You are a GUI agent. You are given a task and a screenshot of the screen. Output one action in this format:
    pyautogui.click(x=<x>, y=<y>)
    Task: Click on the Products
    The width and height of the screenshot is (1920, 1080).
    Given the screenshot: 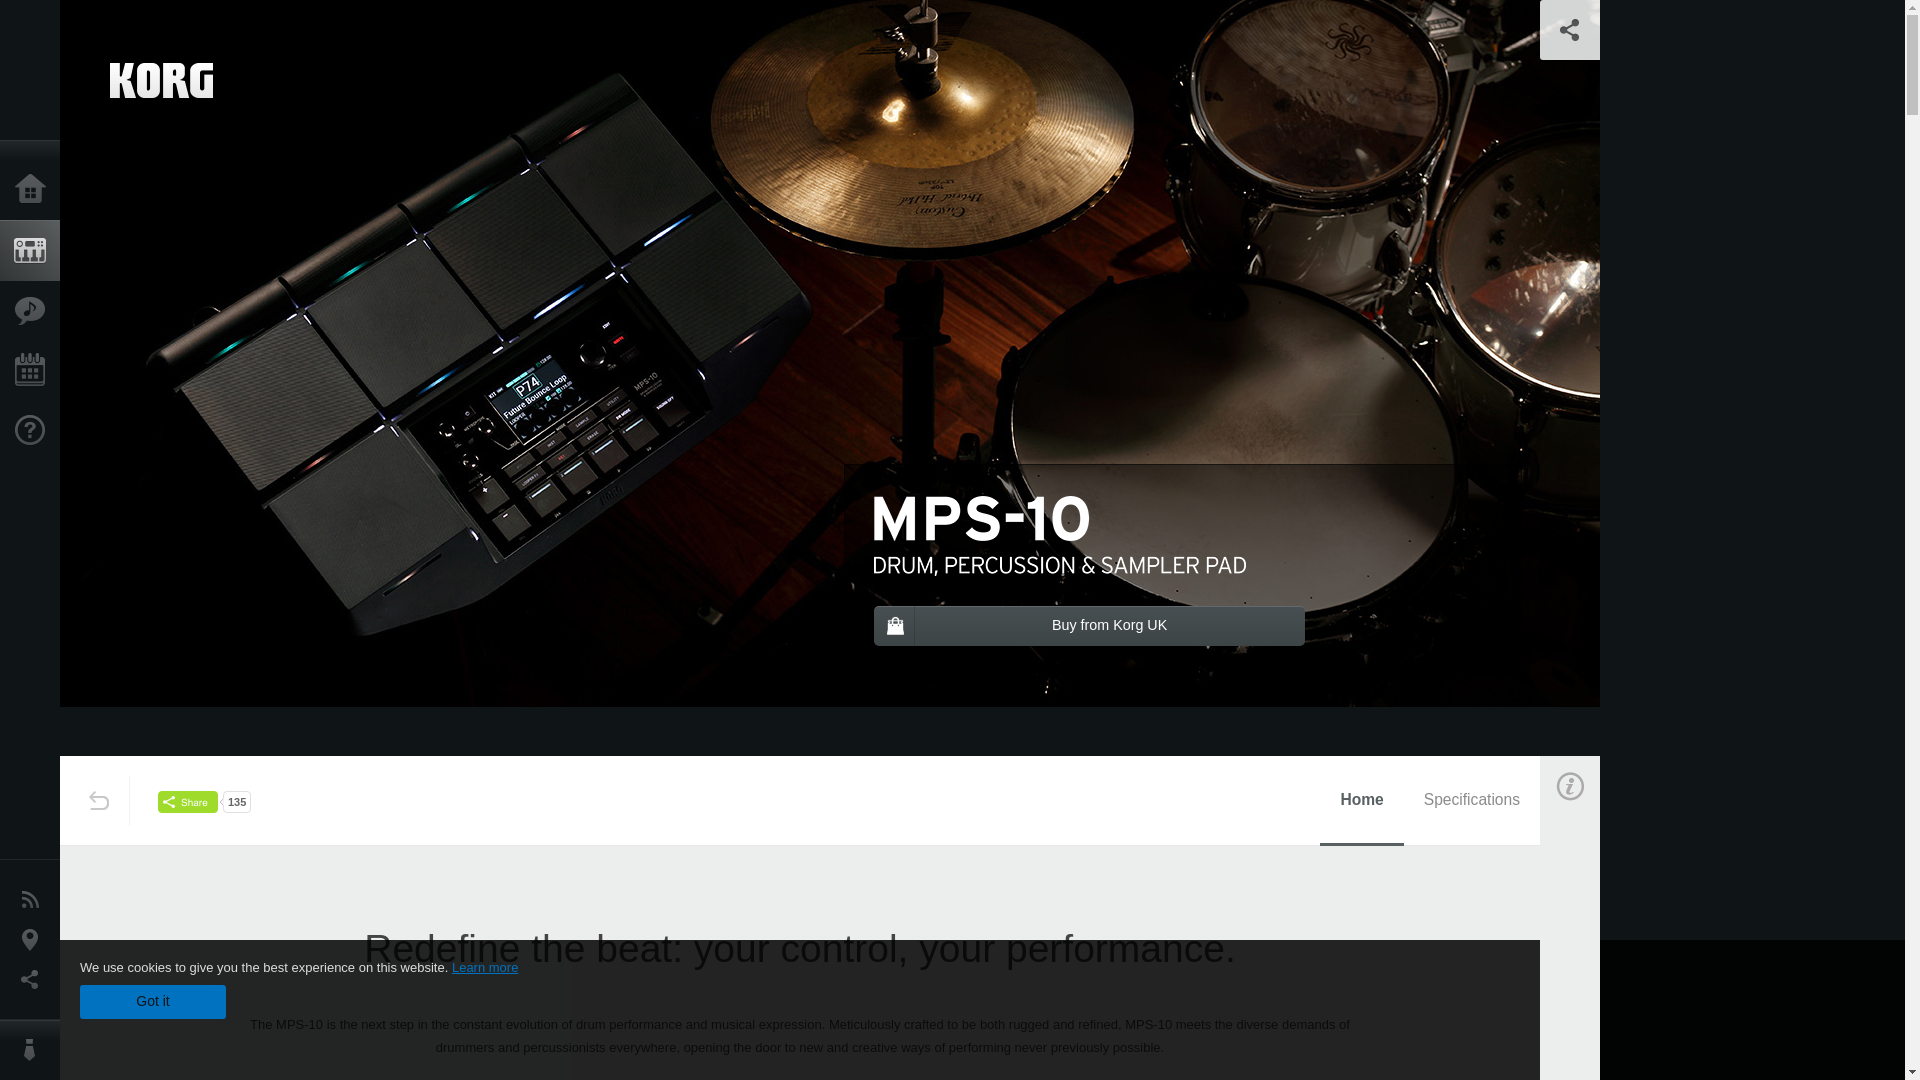 What is the action you would take?
    pyautogui.click(x=34, y=250)
    